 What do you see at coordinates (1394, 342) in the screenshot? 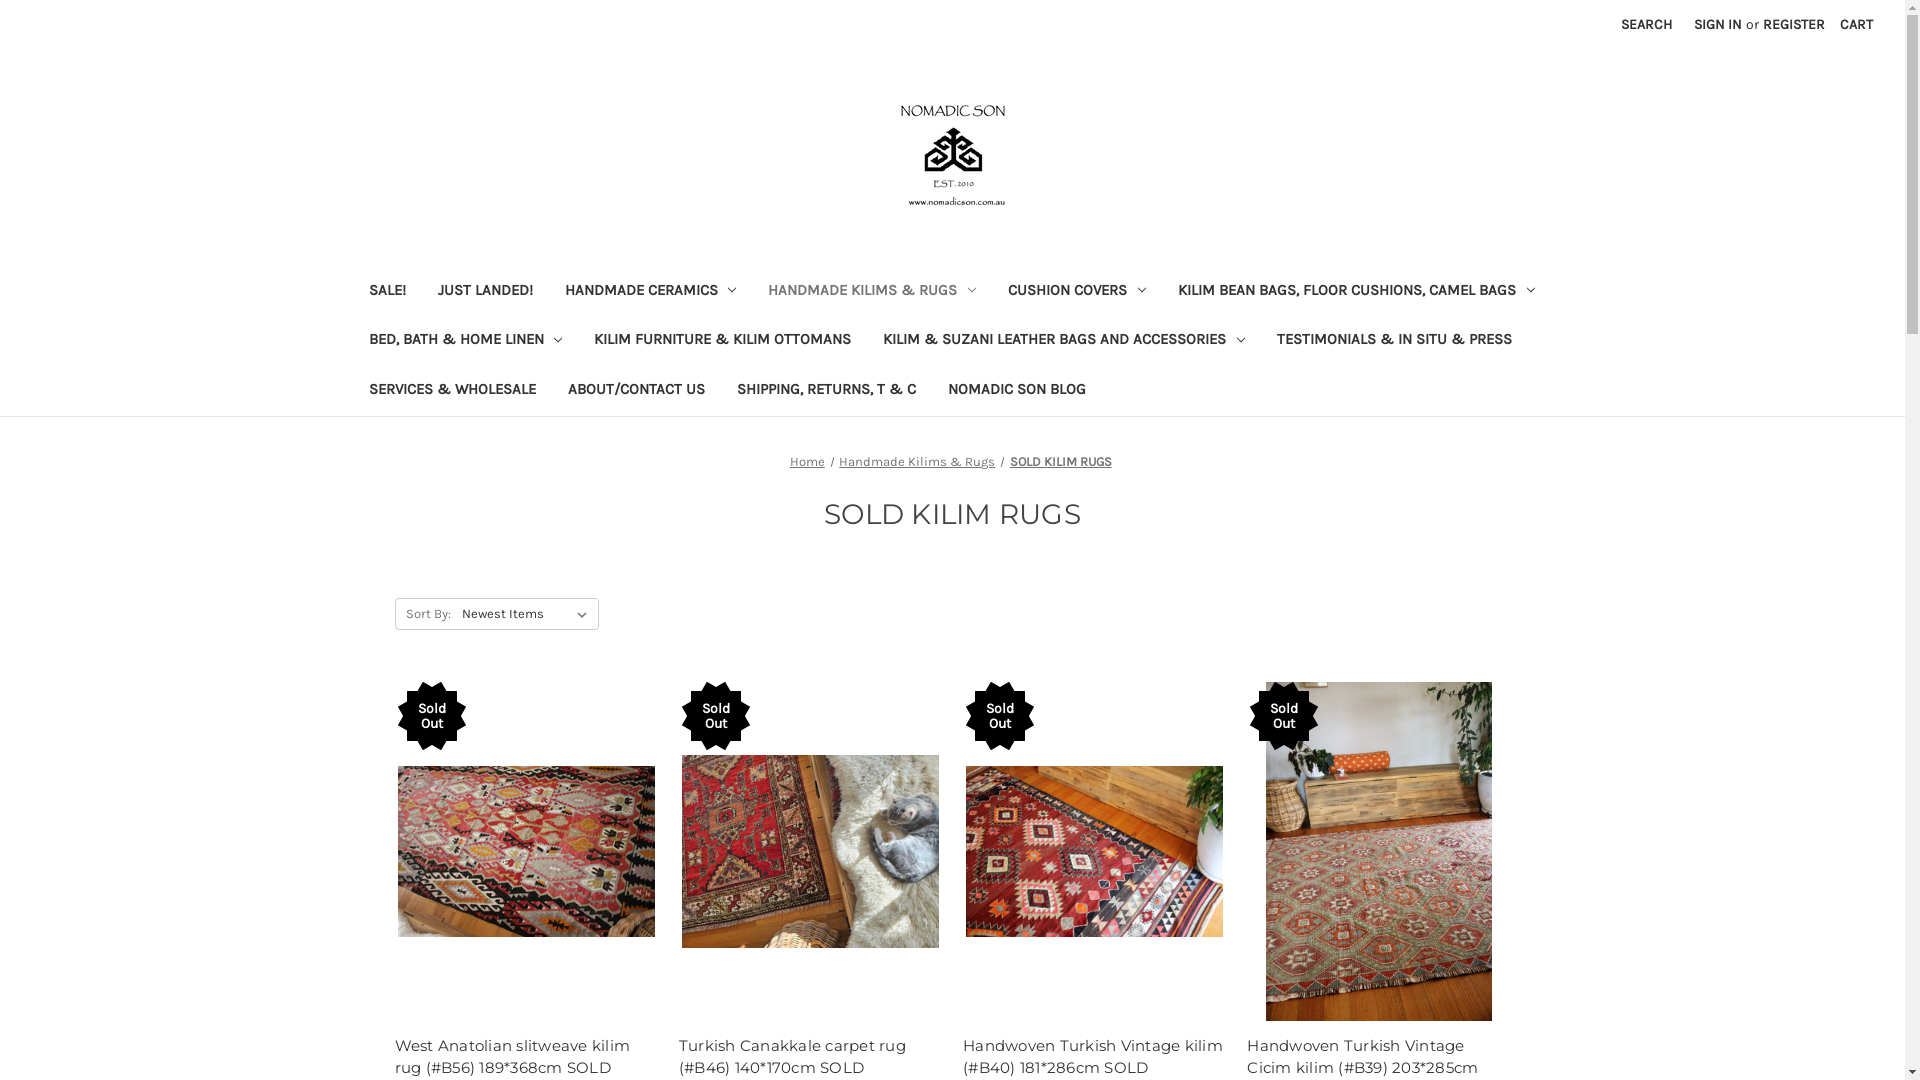
I see `TESTIMONIALS & IN SITU & PRESS` at bounding box center [1394, 342].